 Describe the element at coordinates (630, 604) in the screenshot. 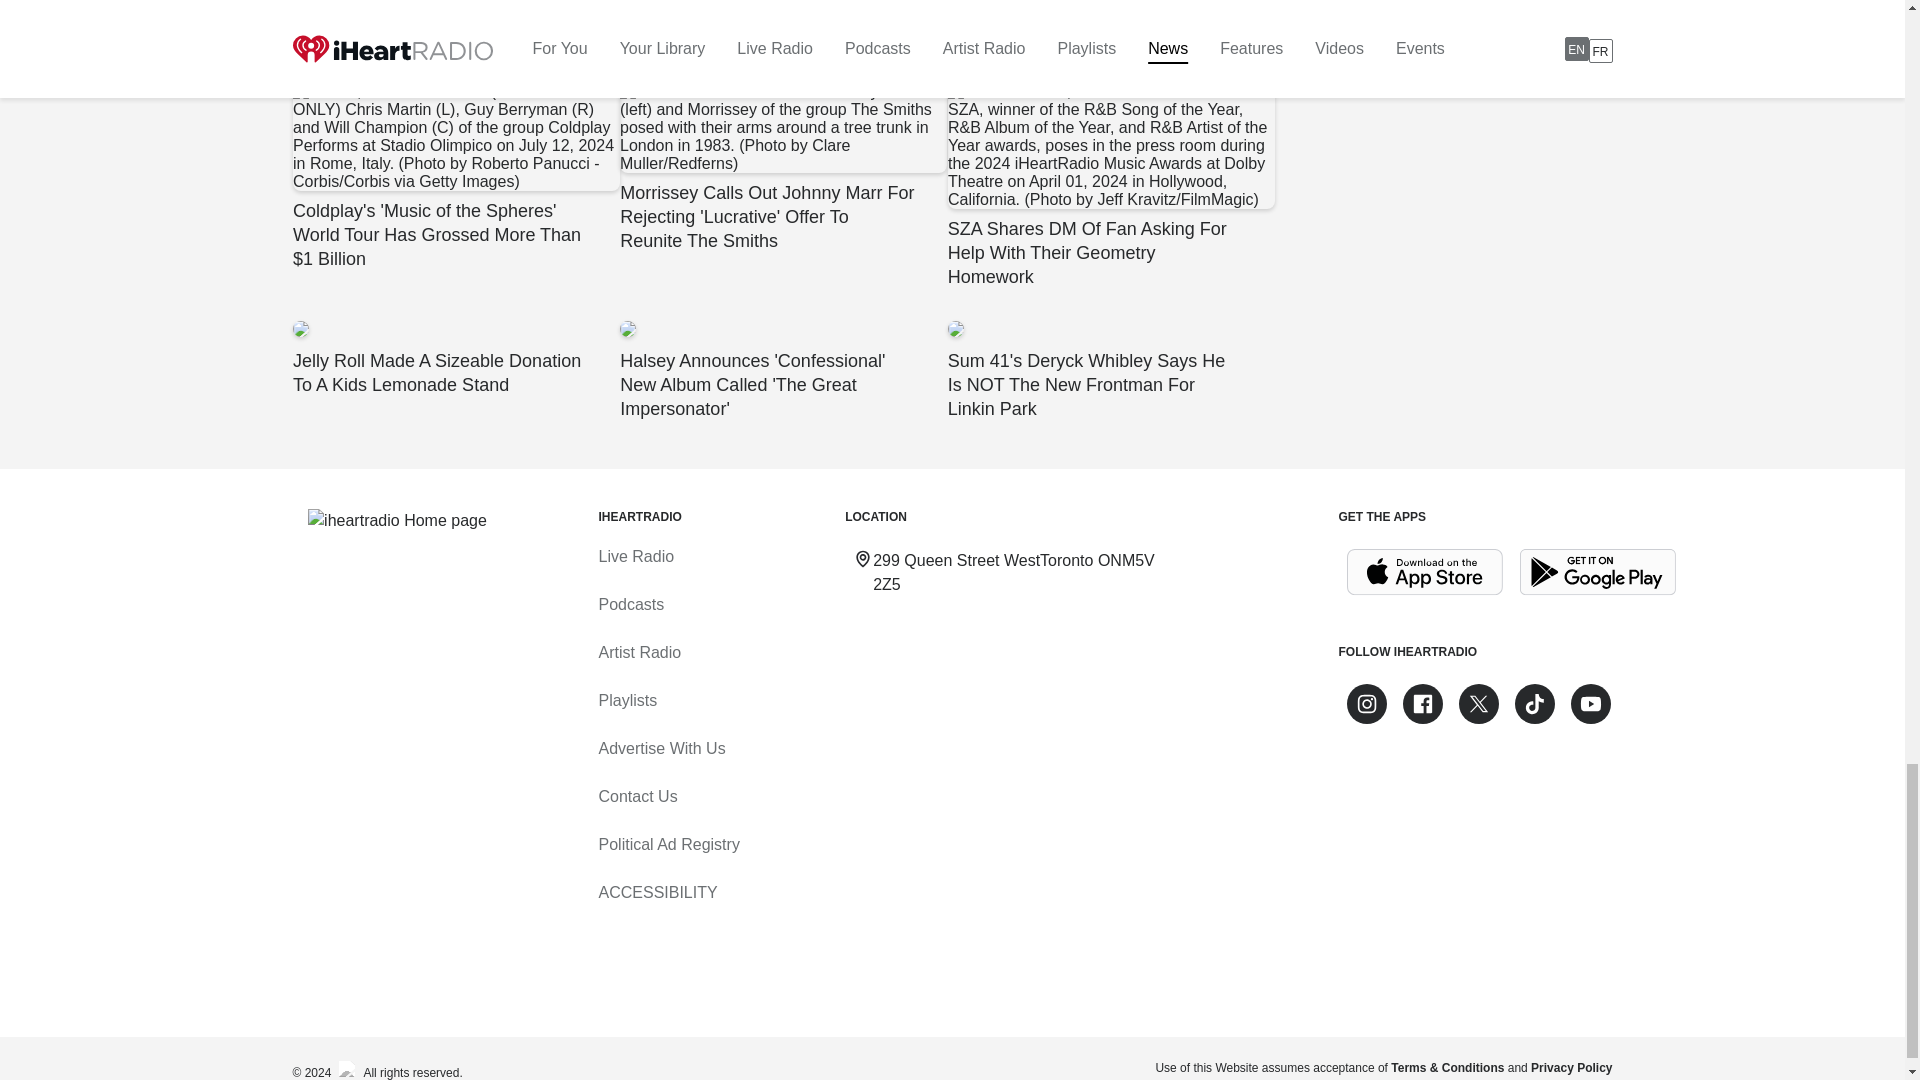

I see `Podcasts` at that location.